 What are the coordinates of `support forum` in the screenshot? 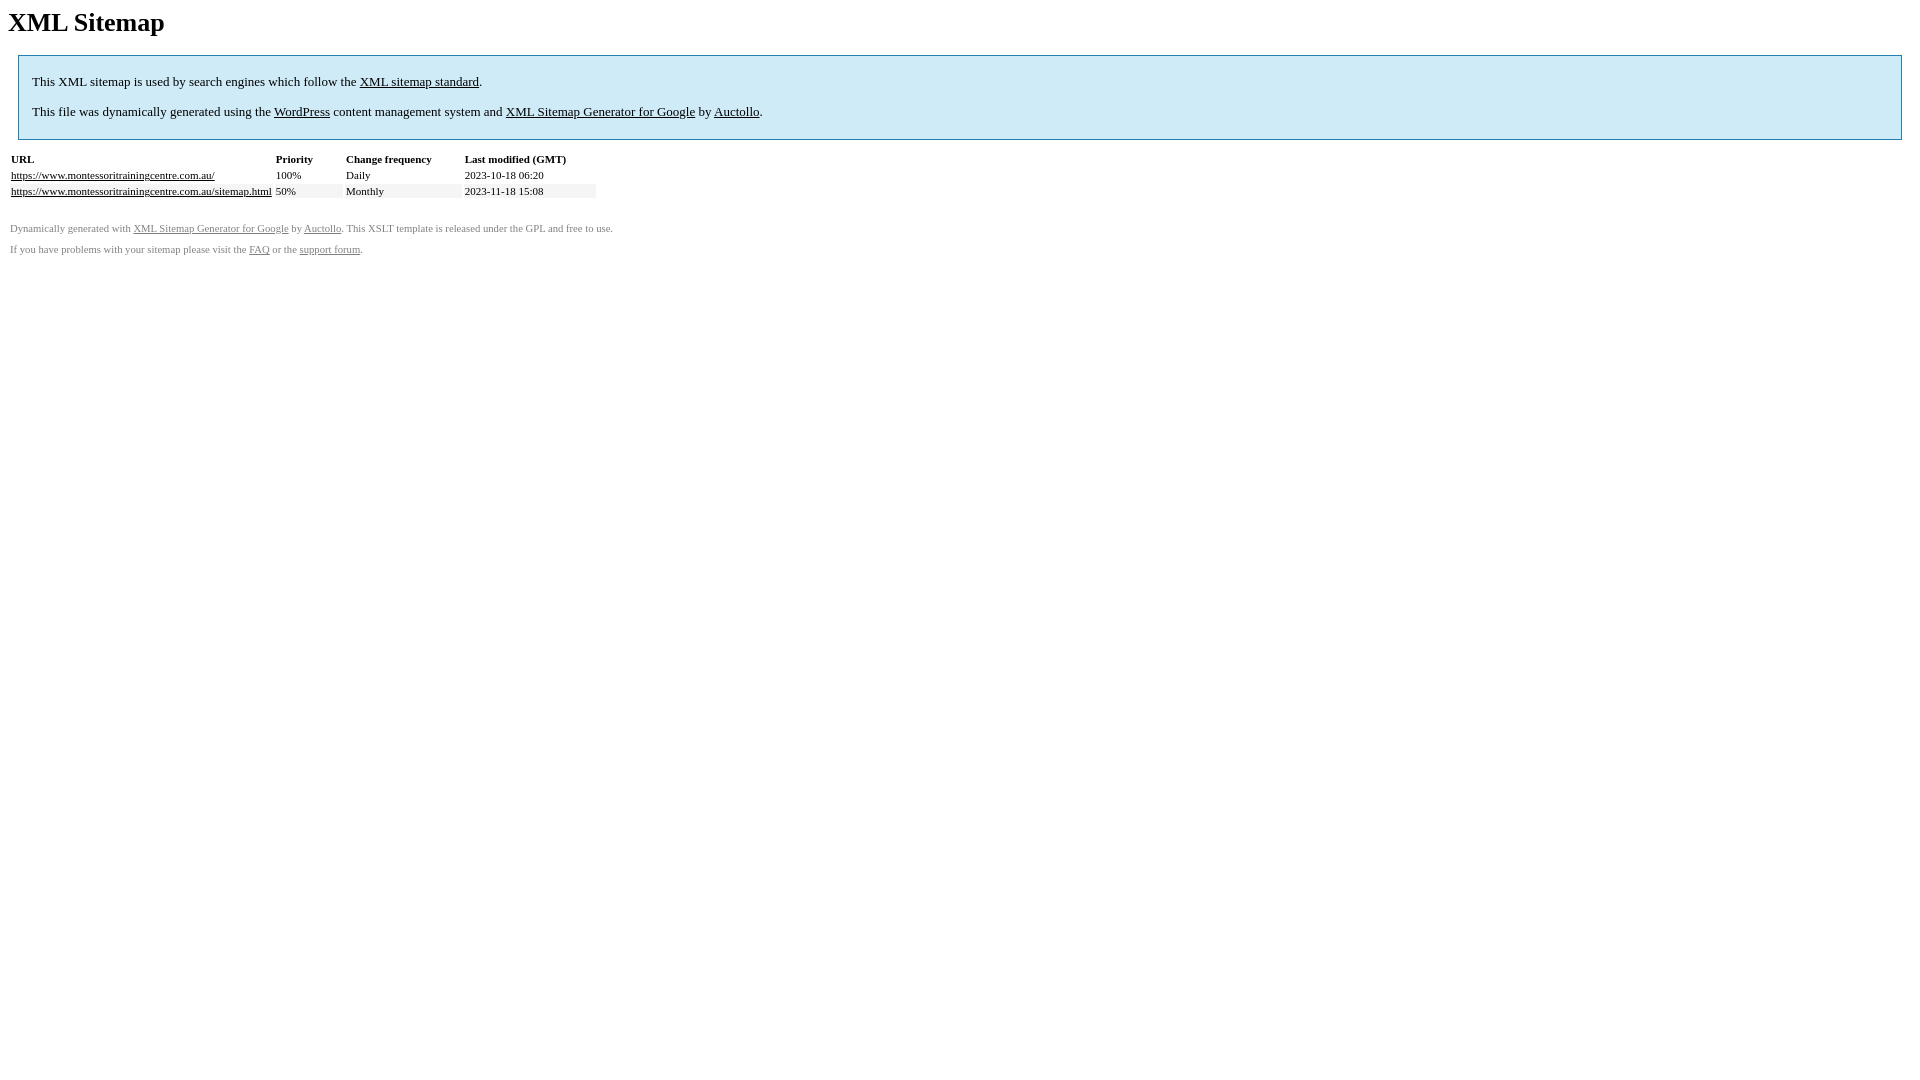 It's located at (330, 250).